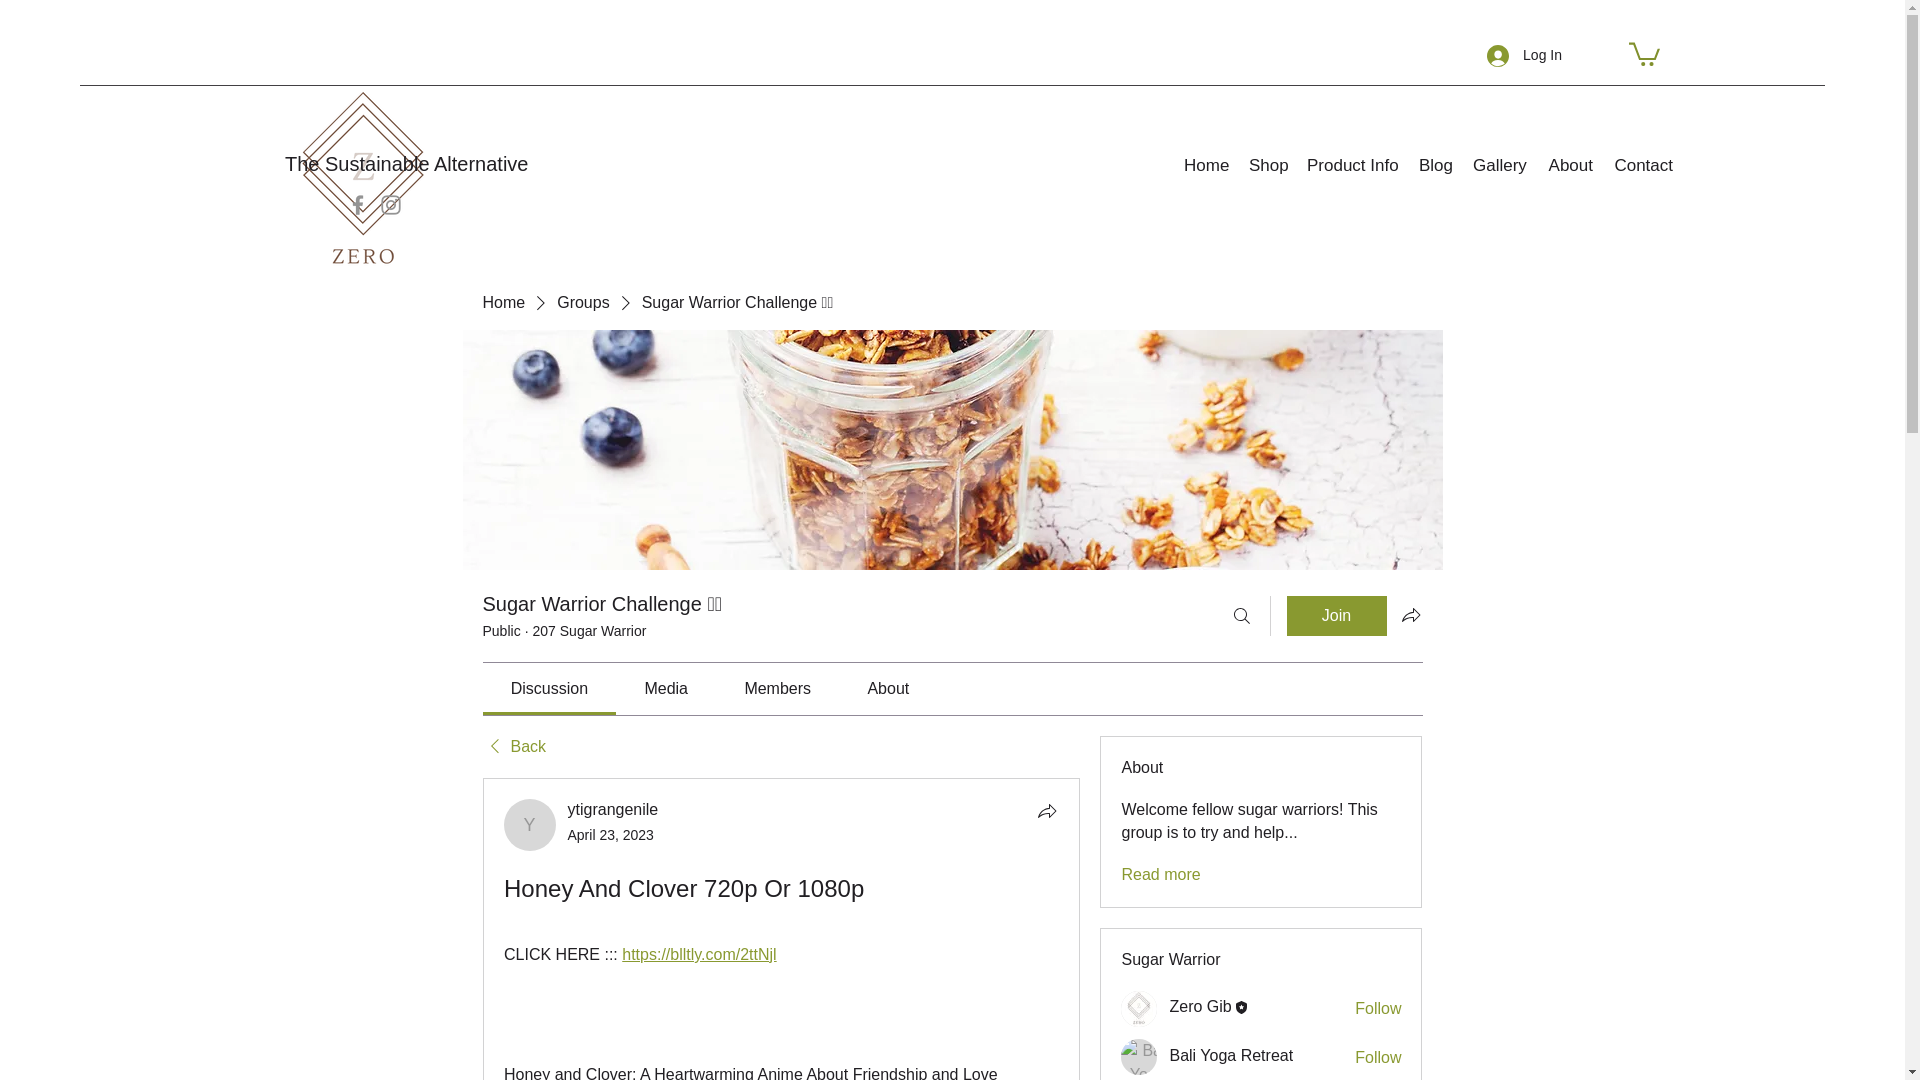 This screenshot has height=1080, width=1920. I want to click on Gallery, so click(1500, 165).